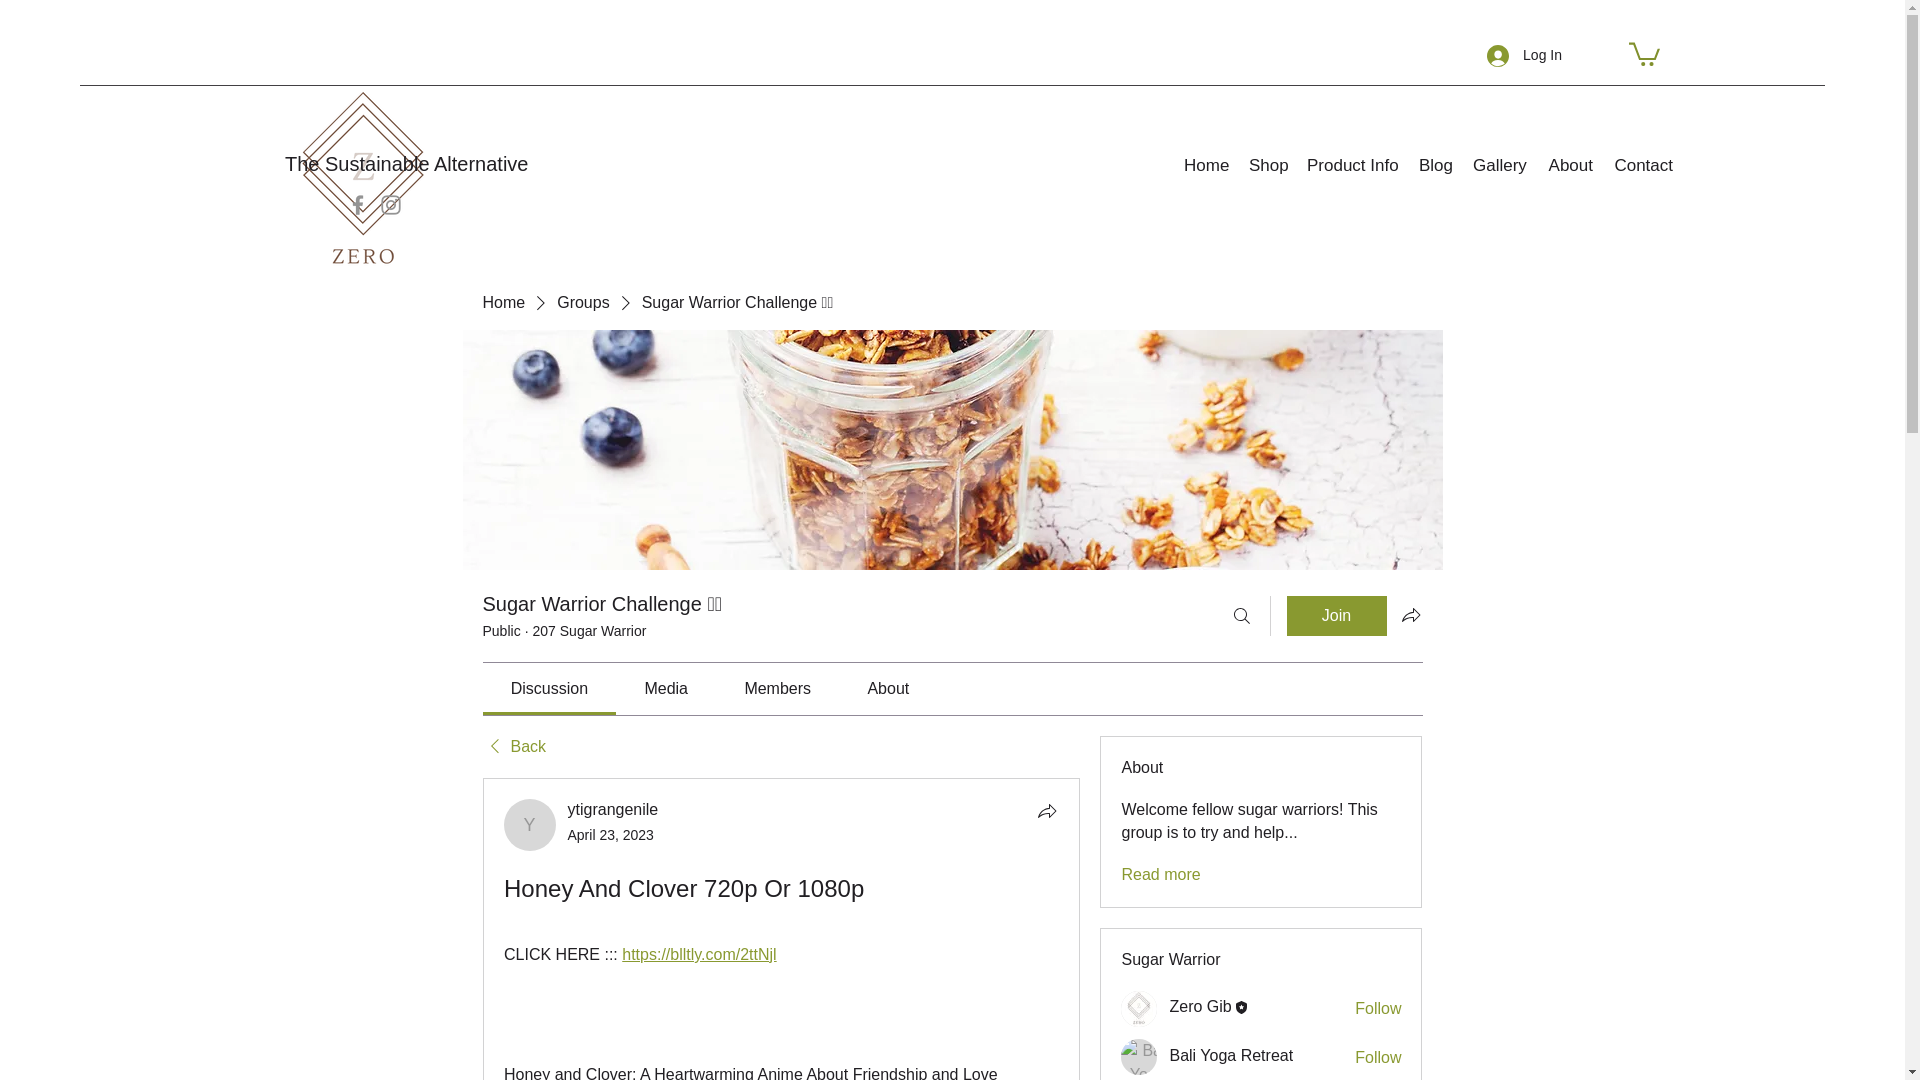 This screenshot has height=1080, width=1920. I want to click on Gallery, so click(1500, 165).